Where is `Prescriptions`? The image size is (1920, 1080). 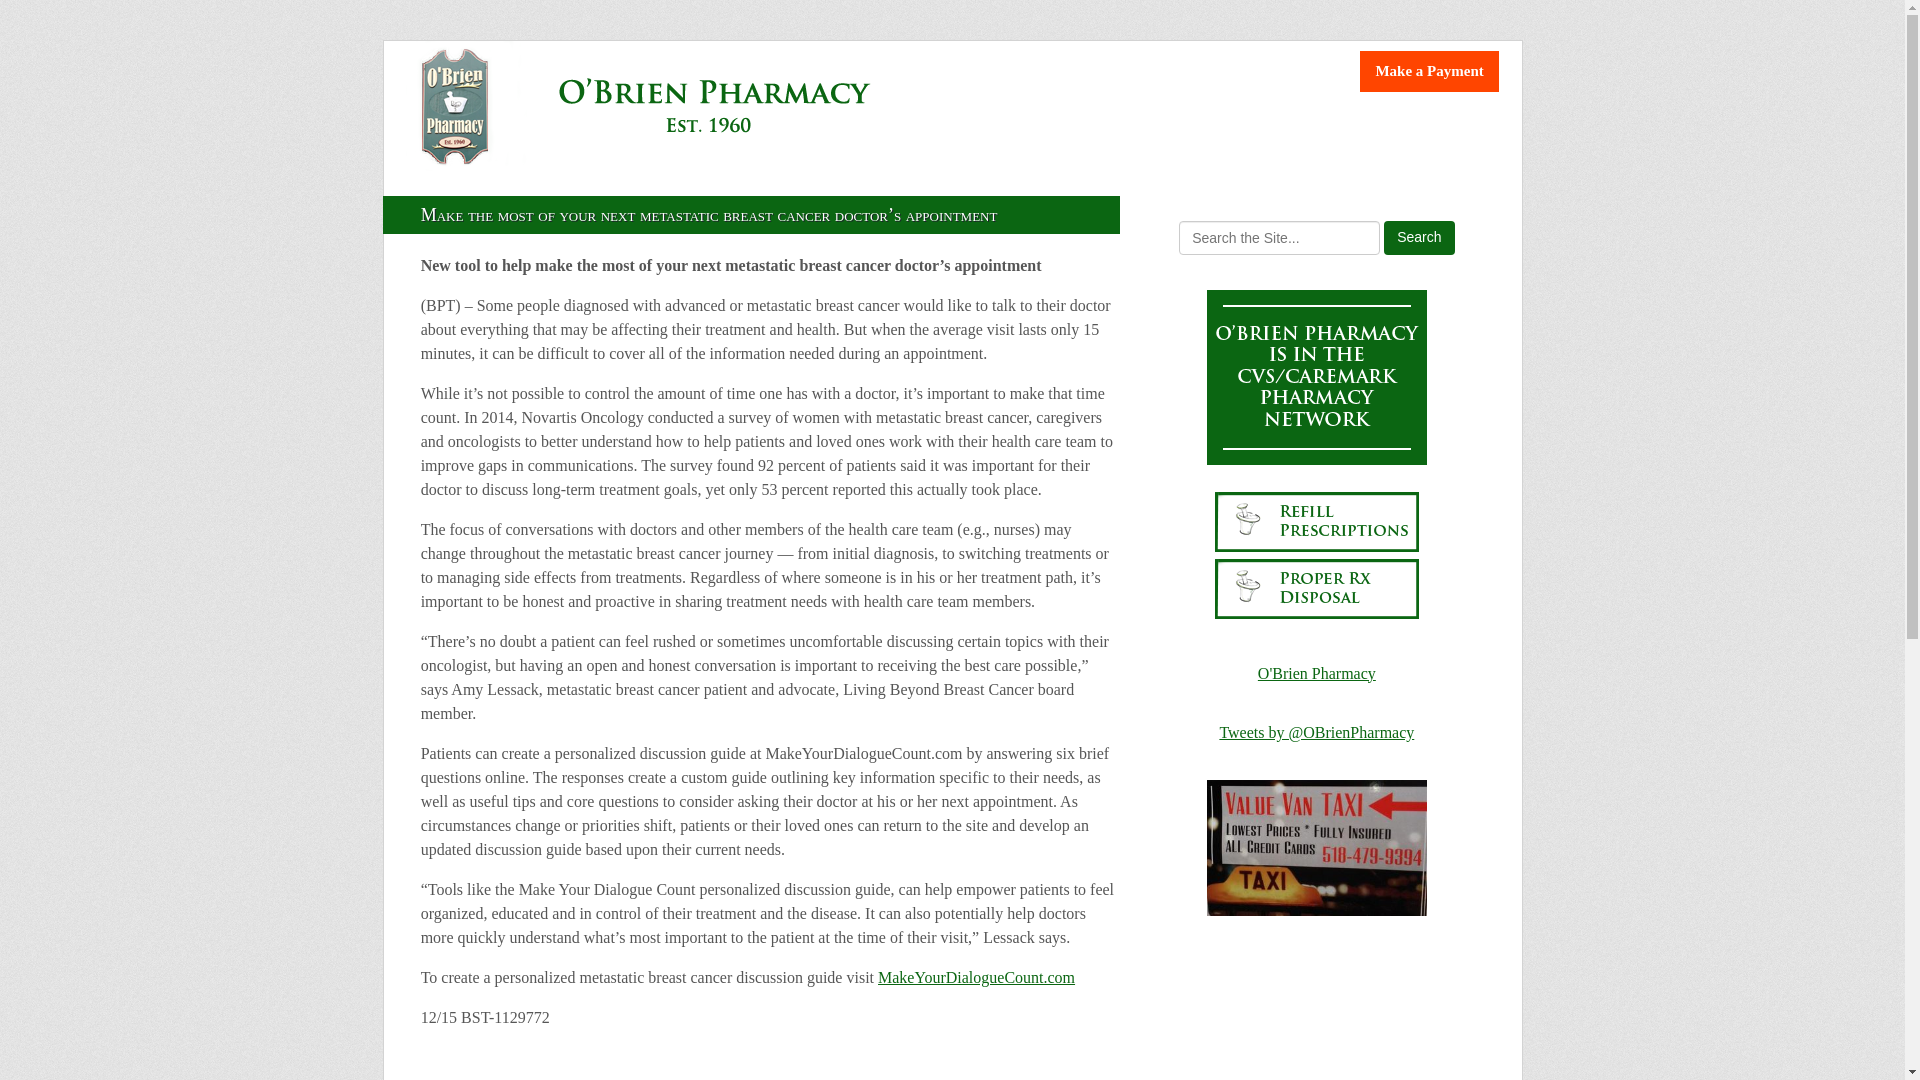
Prescriptions is located at coordinates (782, 192).